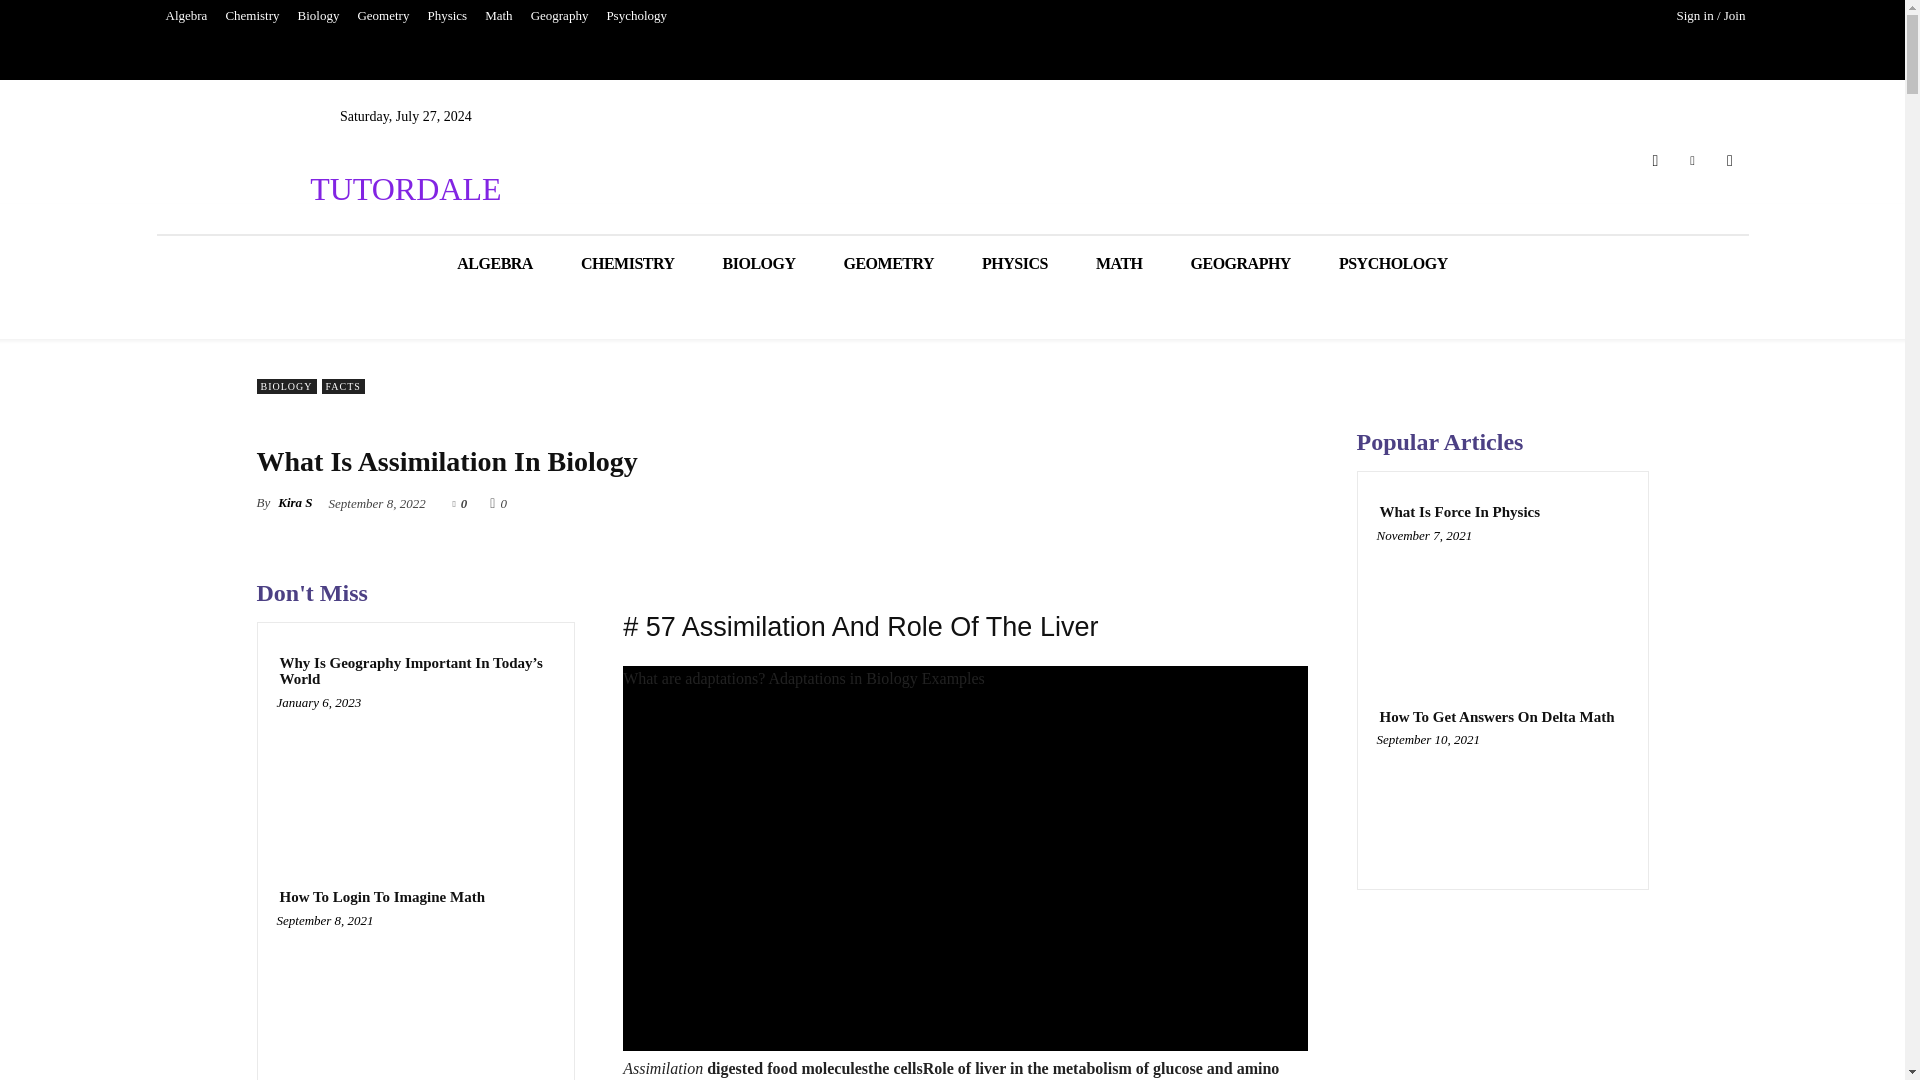 This screenshot has width=1920, height=1080. Describe the element at coordinates (494, 263) in the screenshot. I see `ALGEBRA` at that location.